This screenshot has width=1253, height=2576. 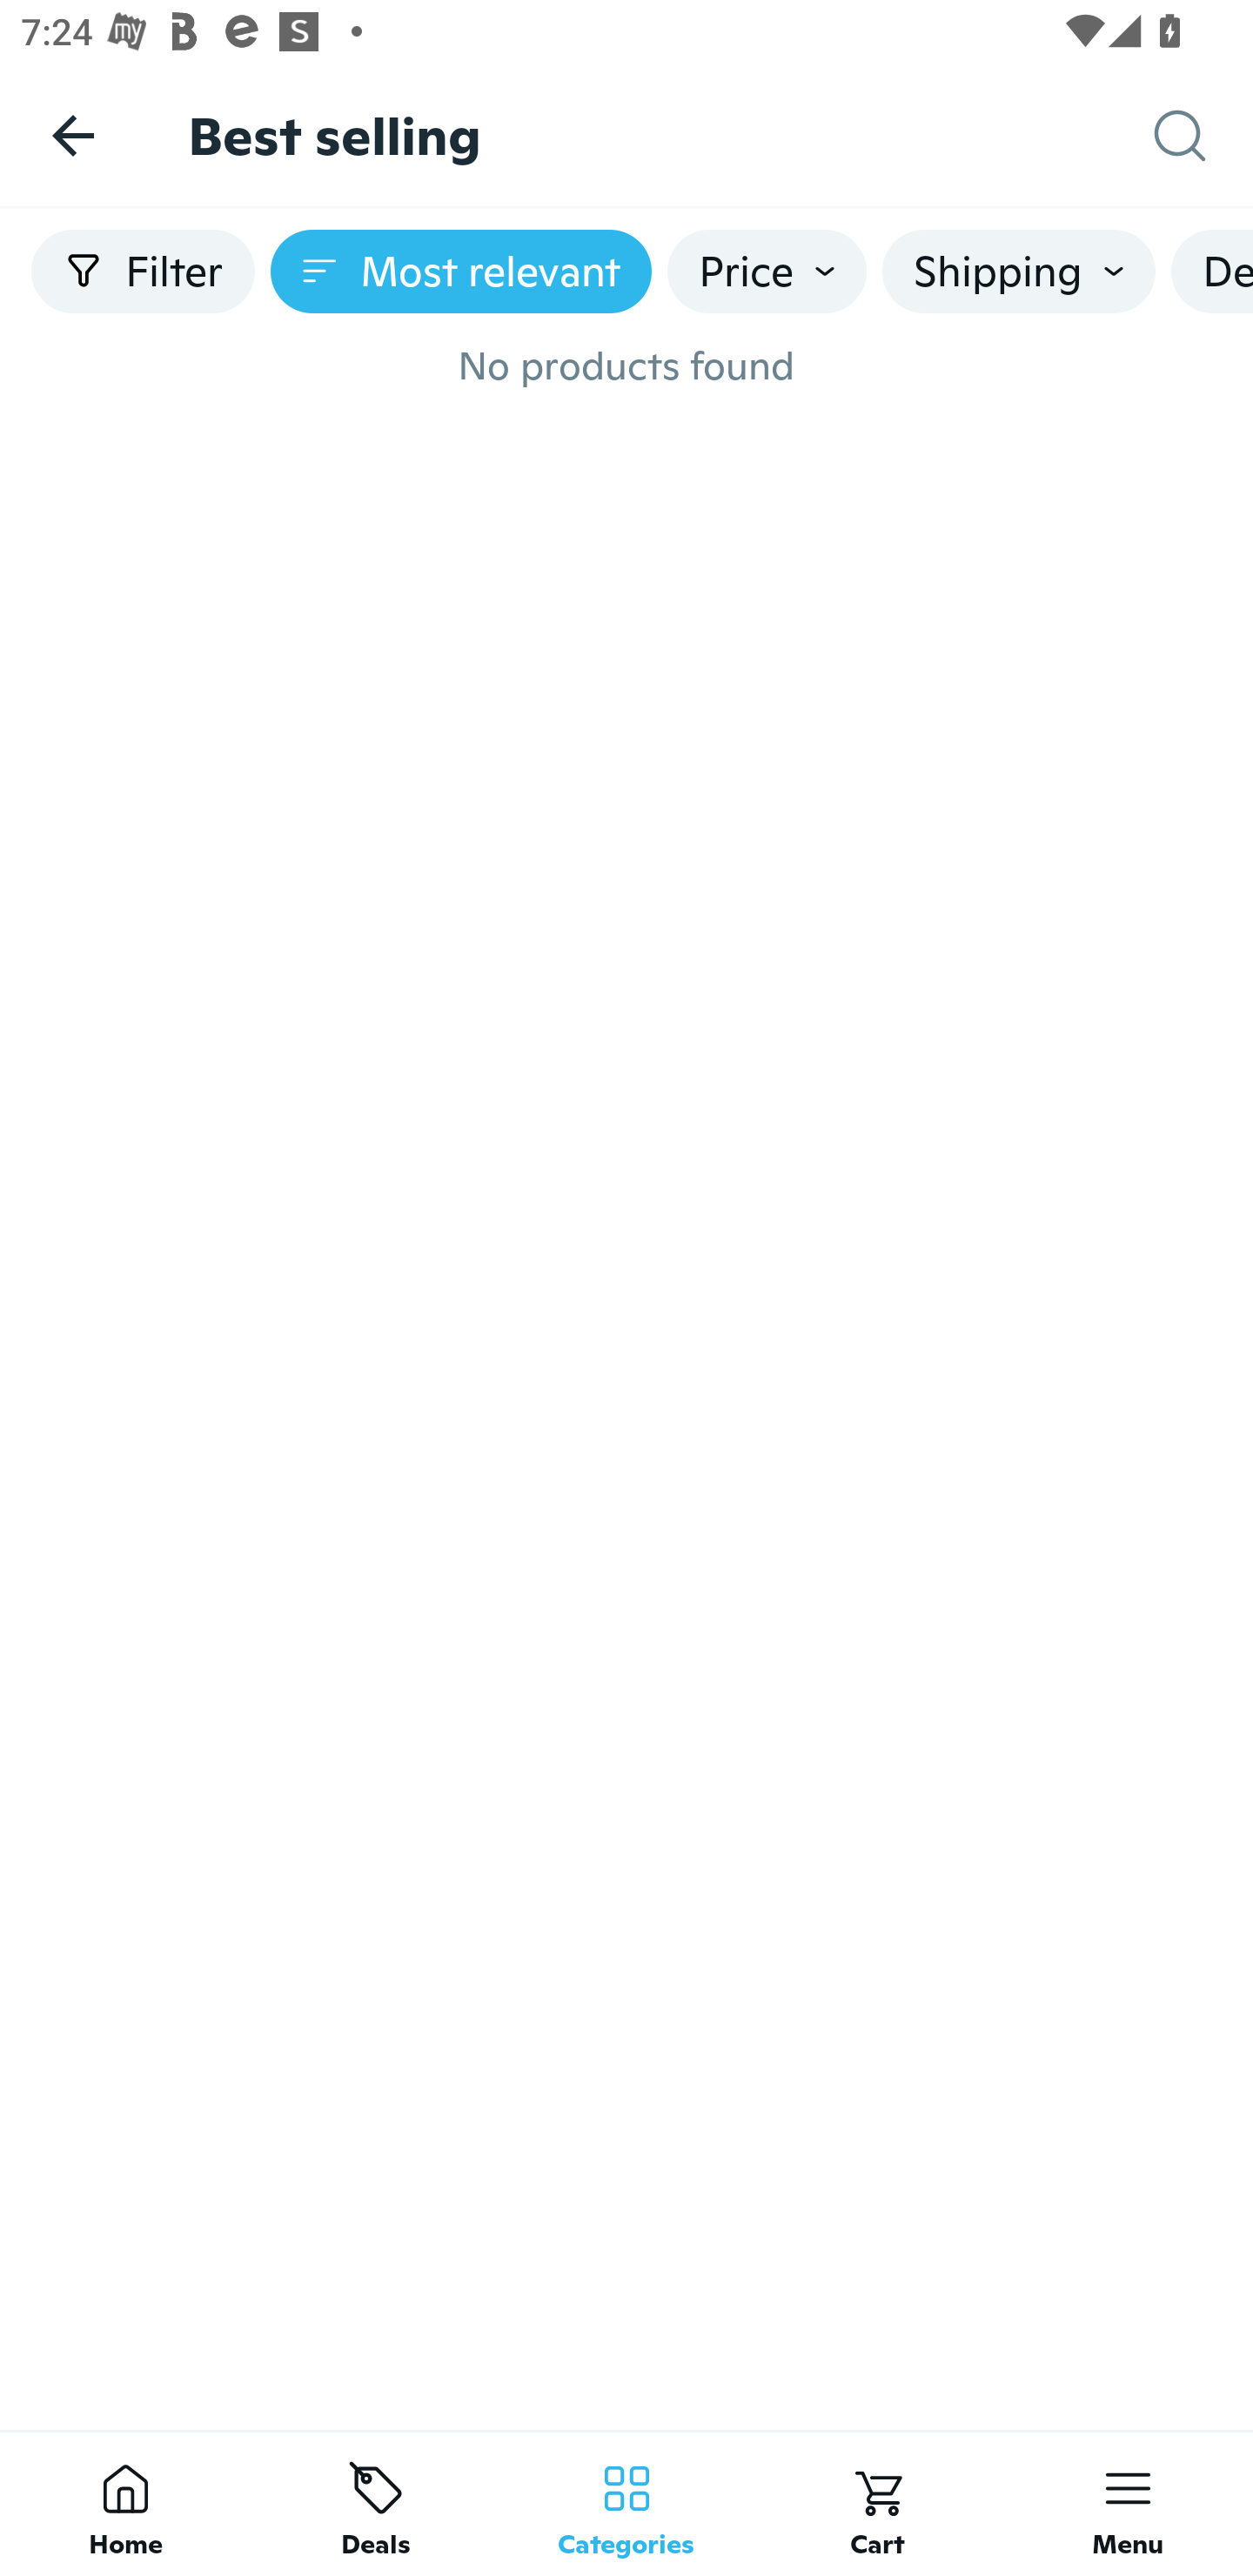 What do you see at coordinates (143, 272) in the screenshot?
I see `Filter` at bounding box center [143, 272].